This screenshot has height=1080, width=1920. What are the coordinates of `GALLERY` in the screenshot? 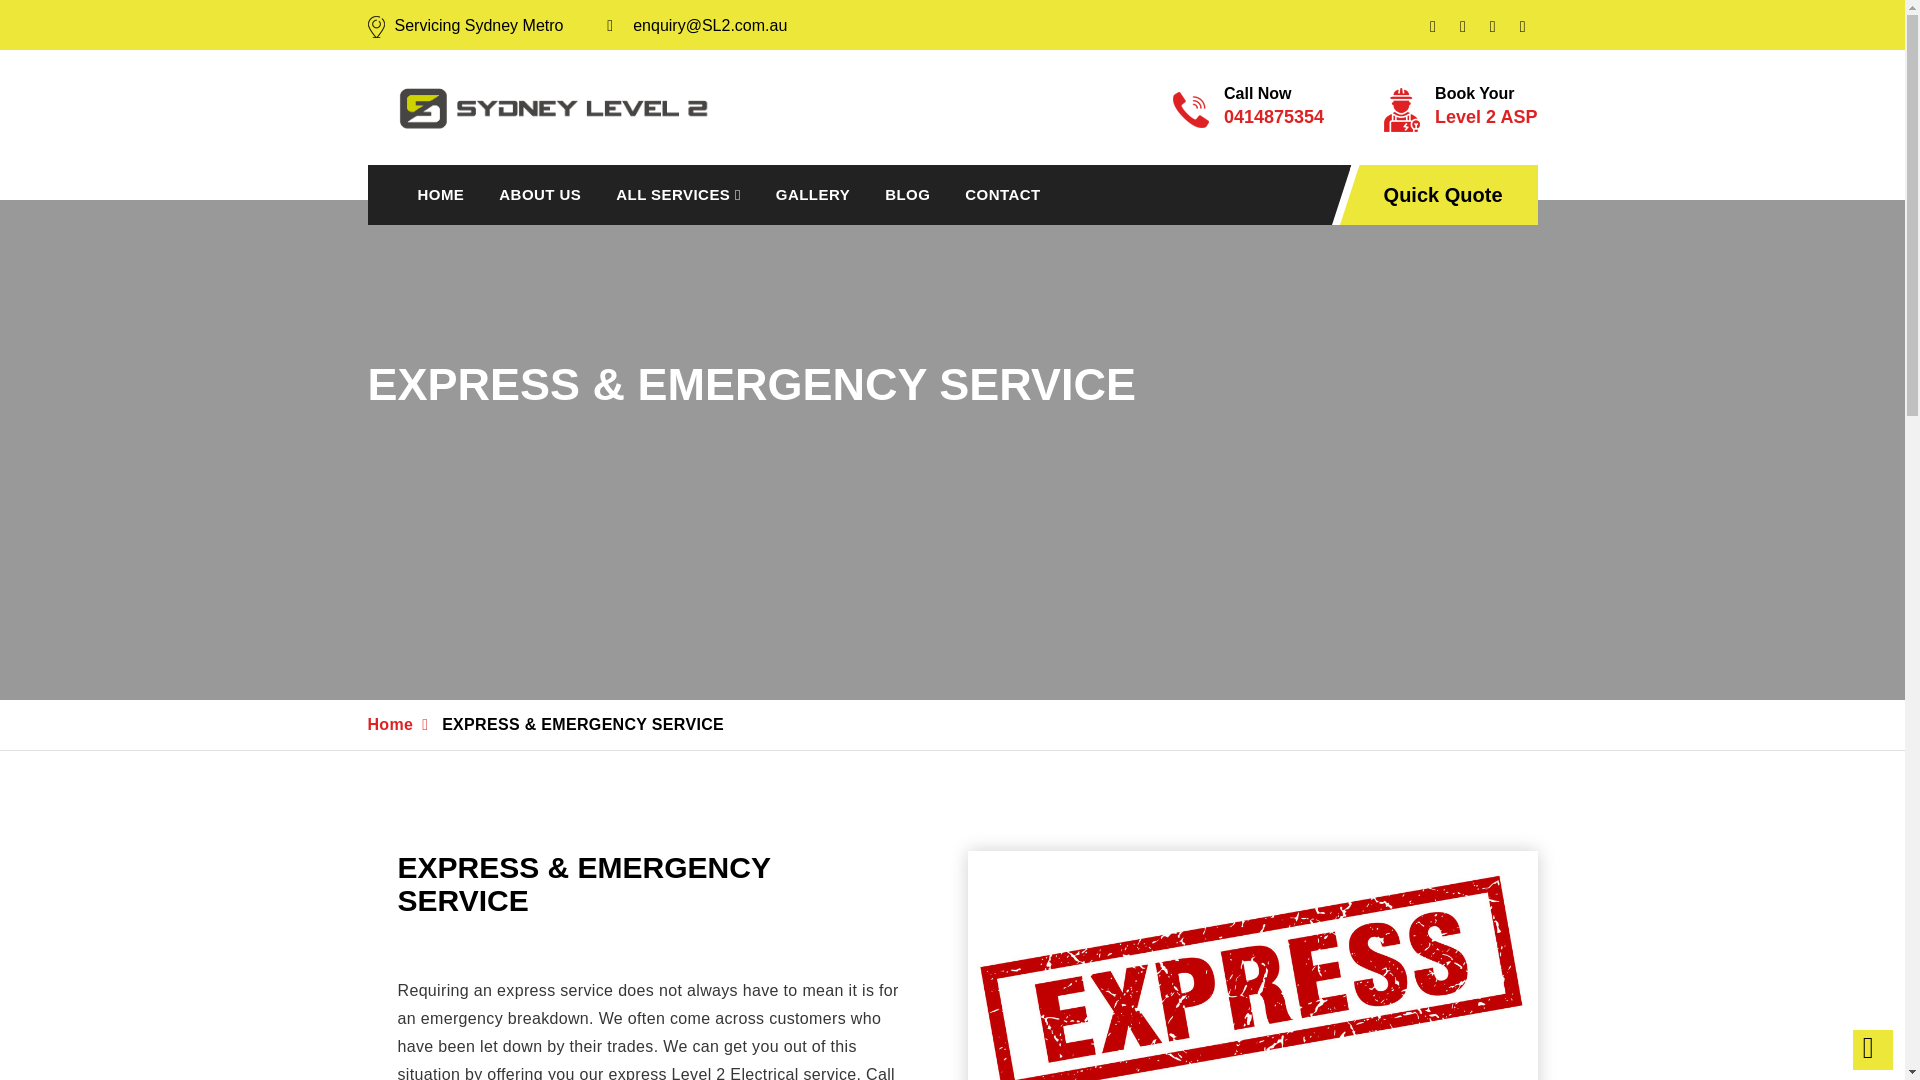 It's located at (391, 724).